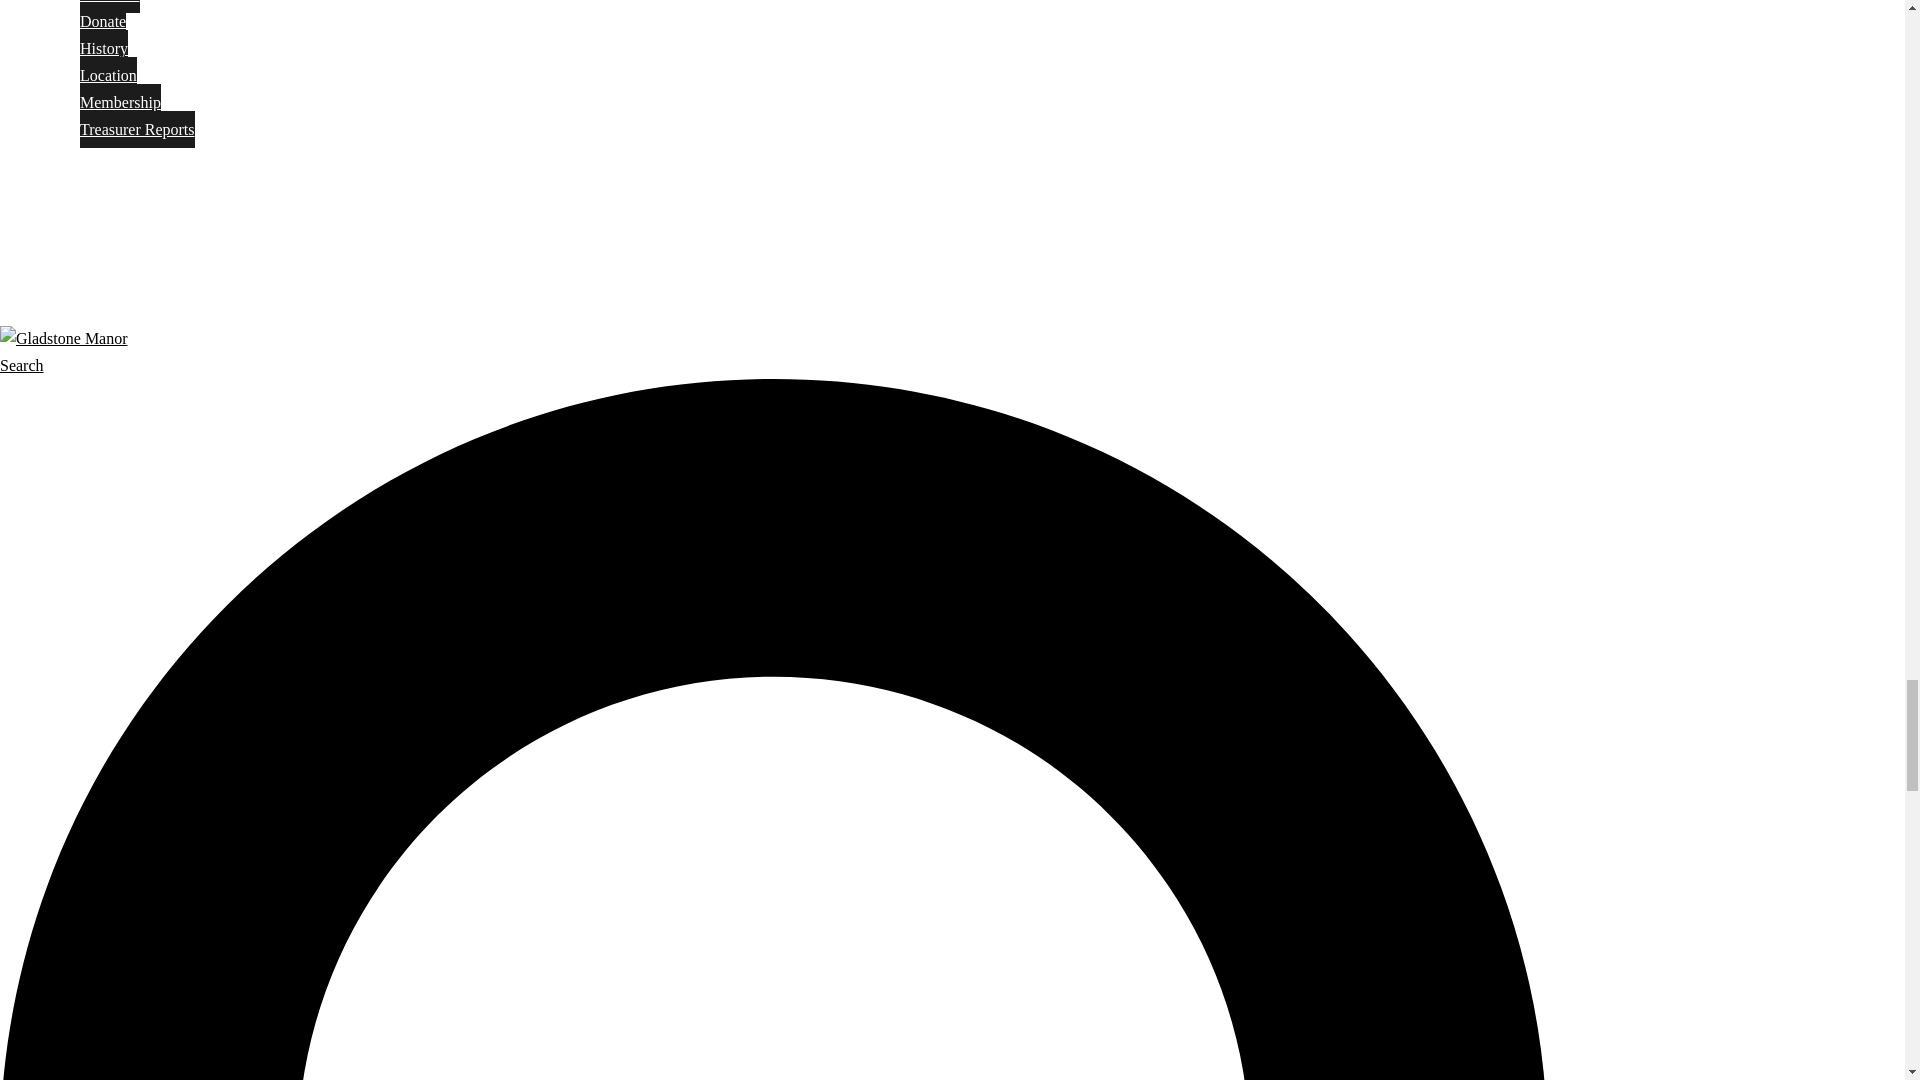  What do you see at coordinates (110, 6) in the screenshot?
I see `Directors` at bounding box center [110, 6].